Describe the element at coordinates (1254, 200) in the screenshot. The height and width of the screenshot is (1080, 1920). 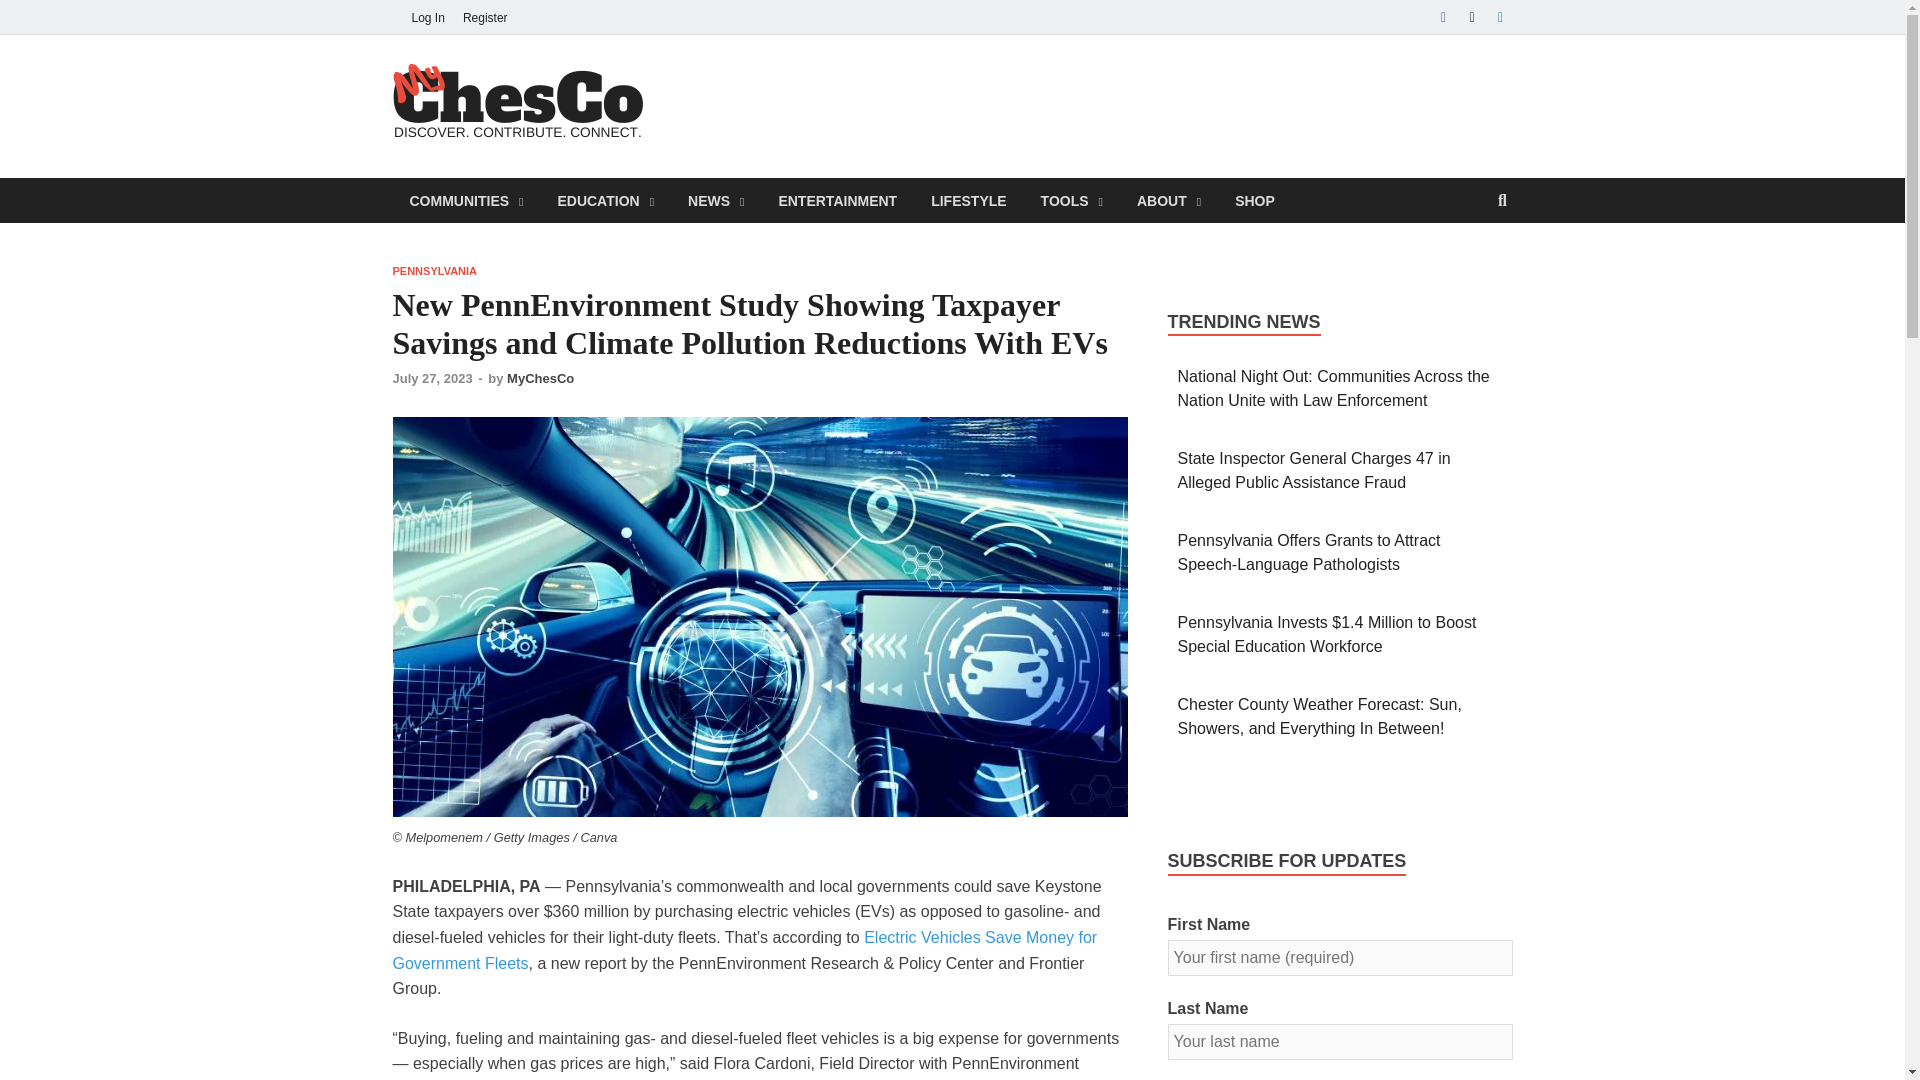
I see `MyChesCo Store` at that location.